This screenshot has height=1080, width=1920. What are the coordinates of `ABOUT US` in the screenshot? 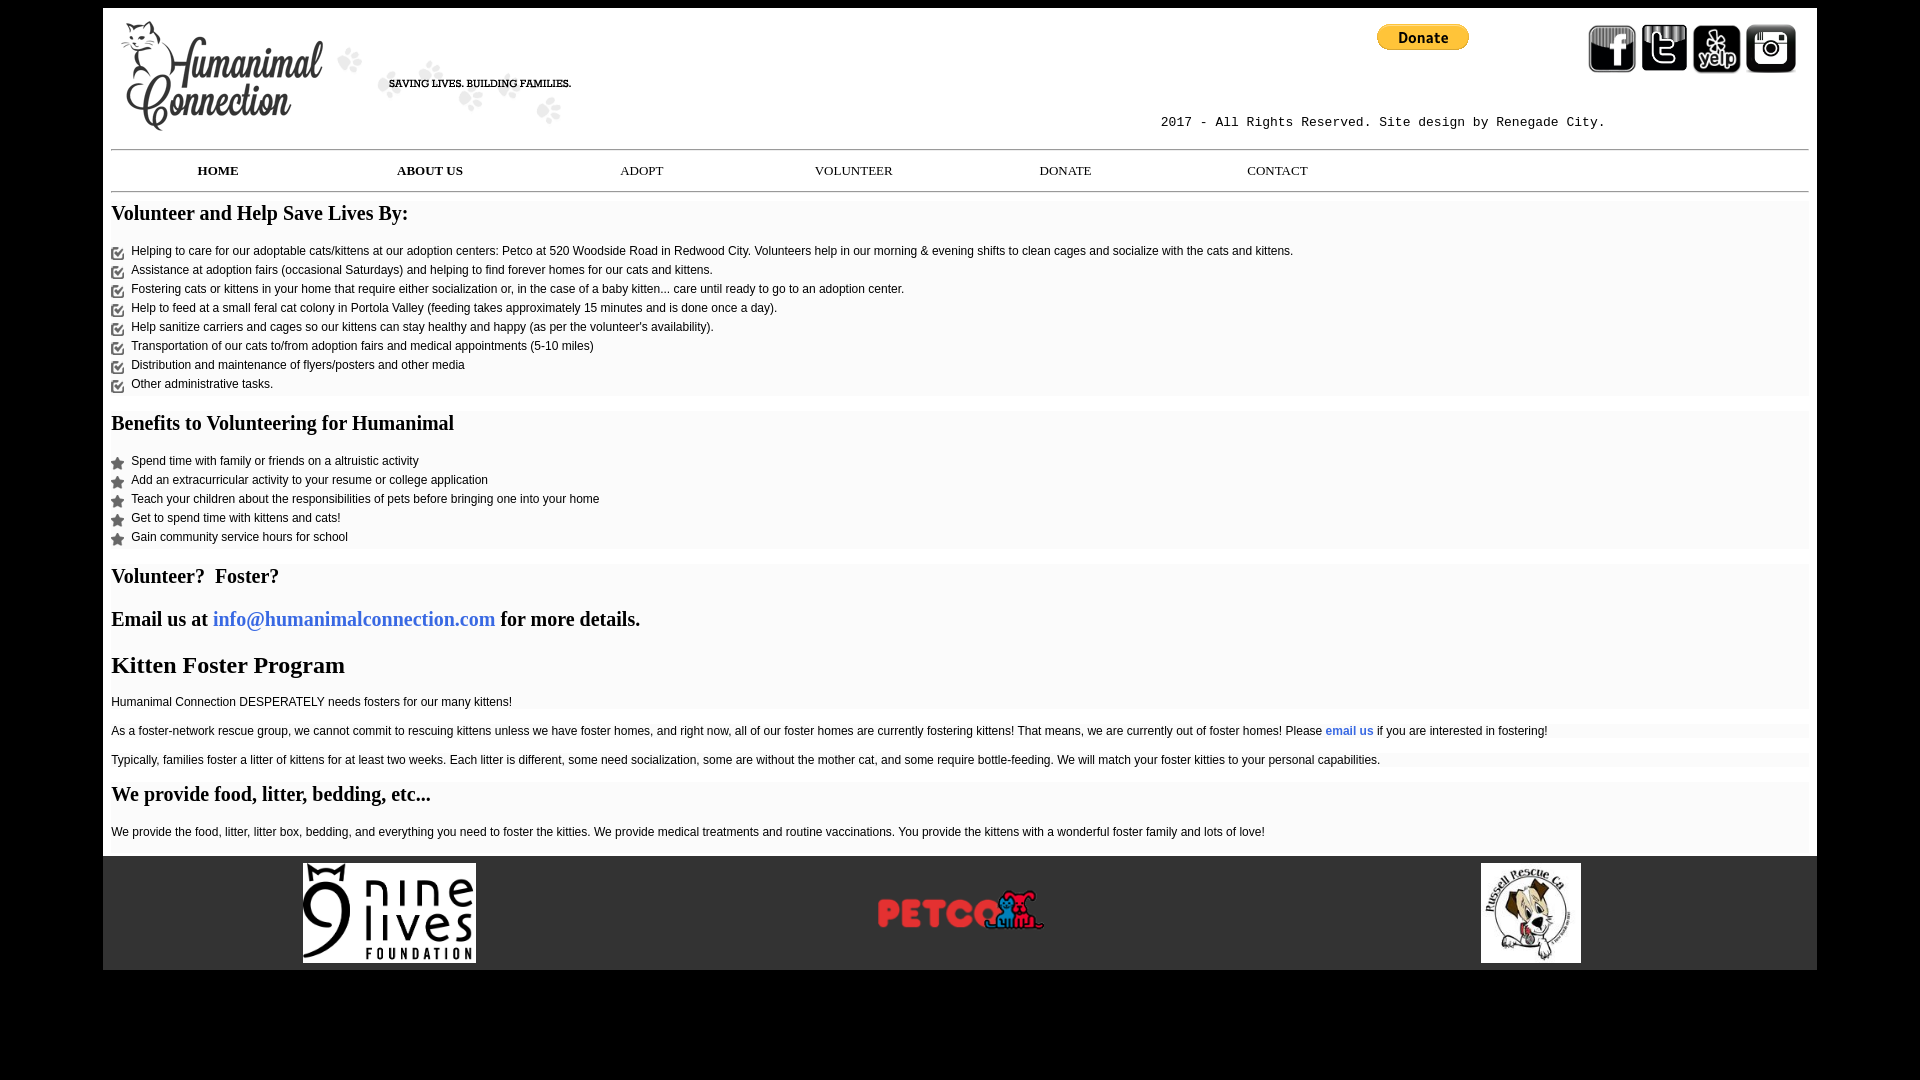 It's located at (430, 170).